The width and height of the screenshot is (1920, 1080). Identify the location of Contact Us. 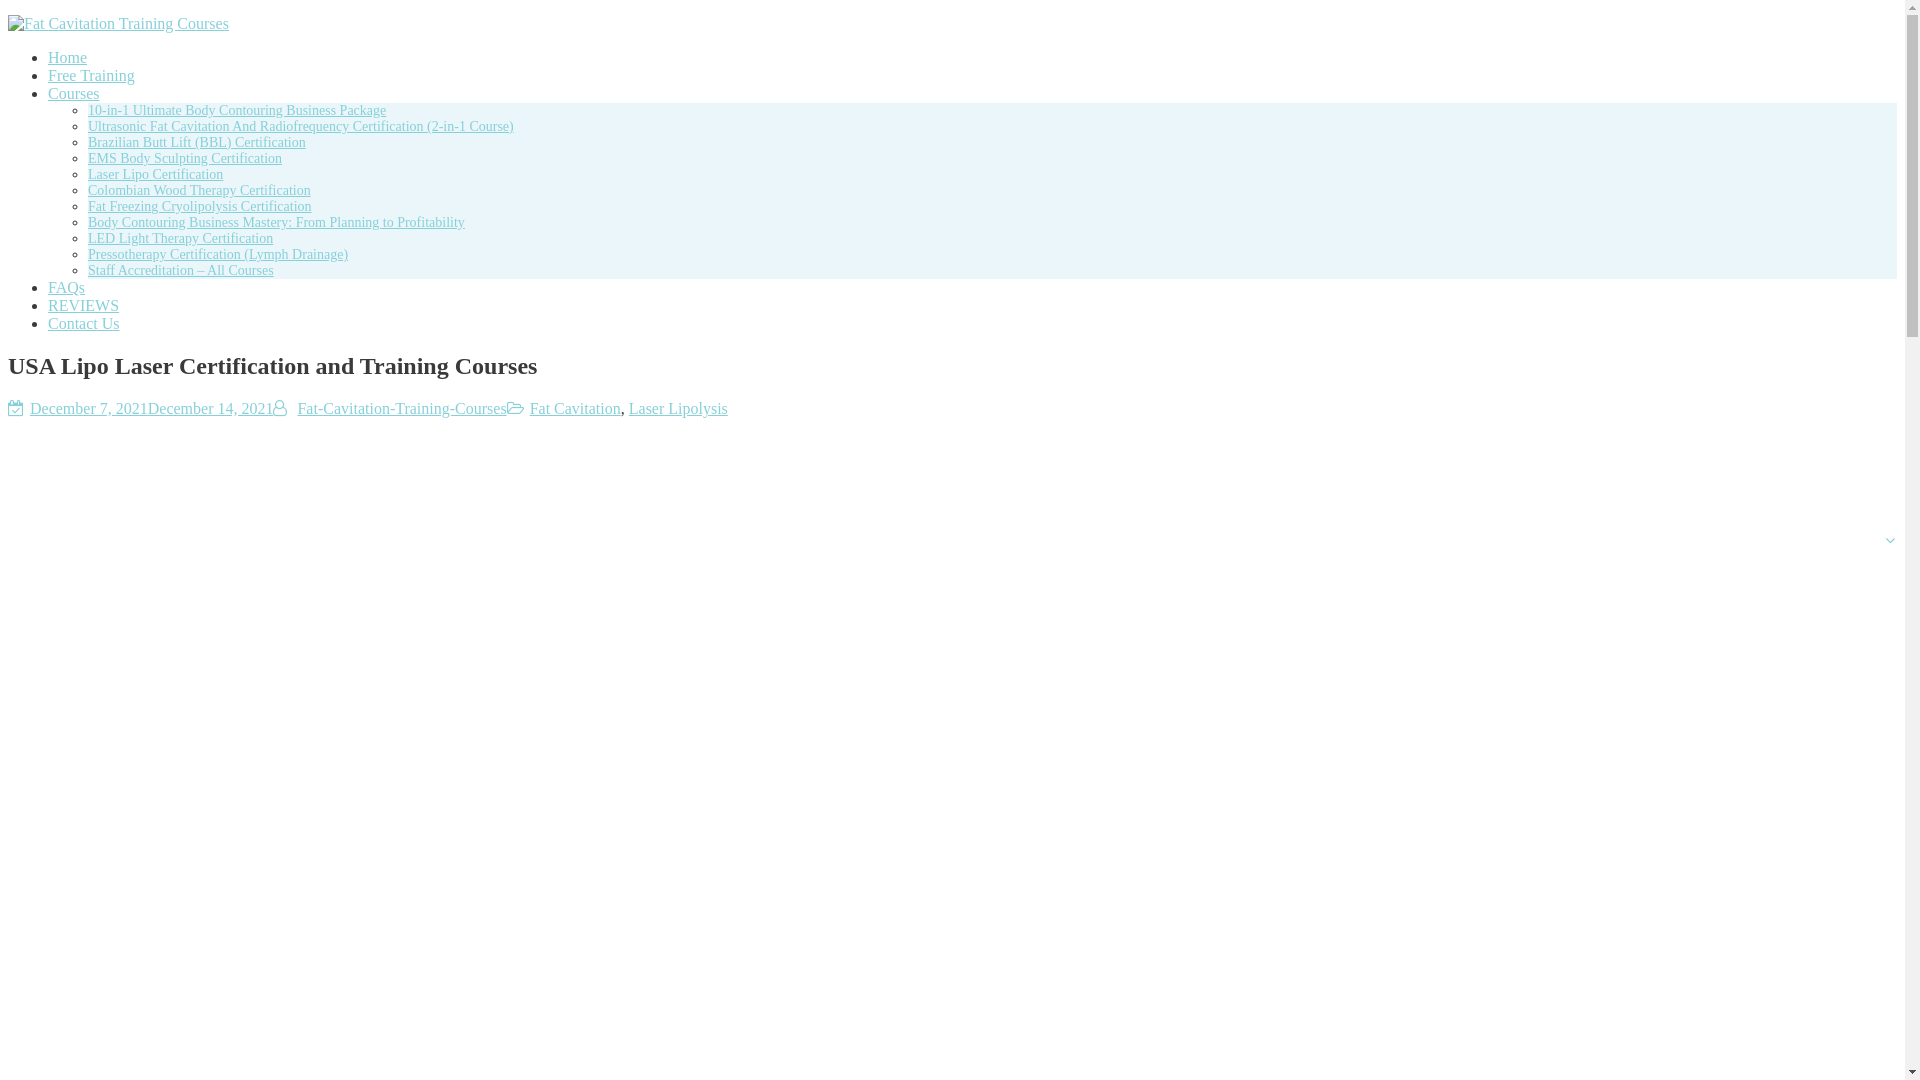
(84, 323).